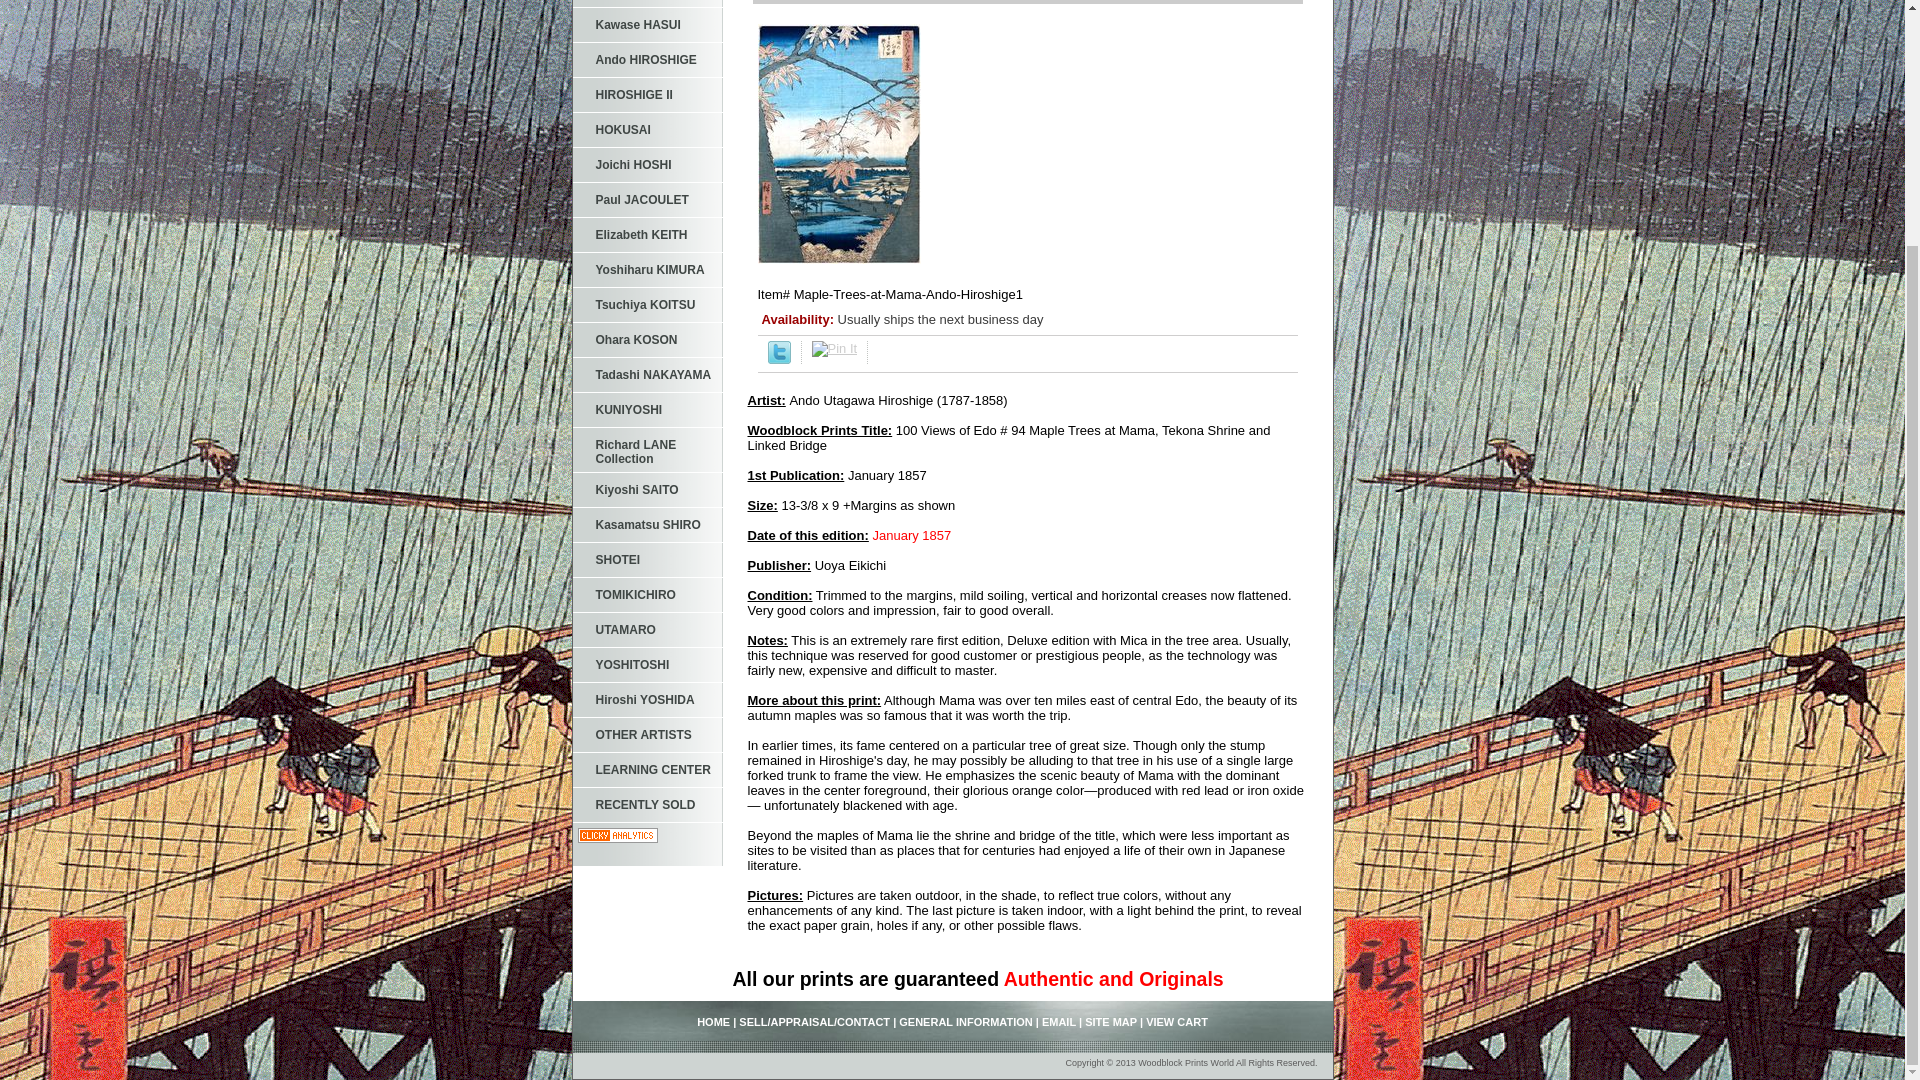  Describe the element at coordinates (646, 630) in the screenshot. I see `UTAMARO` at that location.